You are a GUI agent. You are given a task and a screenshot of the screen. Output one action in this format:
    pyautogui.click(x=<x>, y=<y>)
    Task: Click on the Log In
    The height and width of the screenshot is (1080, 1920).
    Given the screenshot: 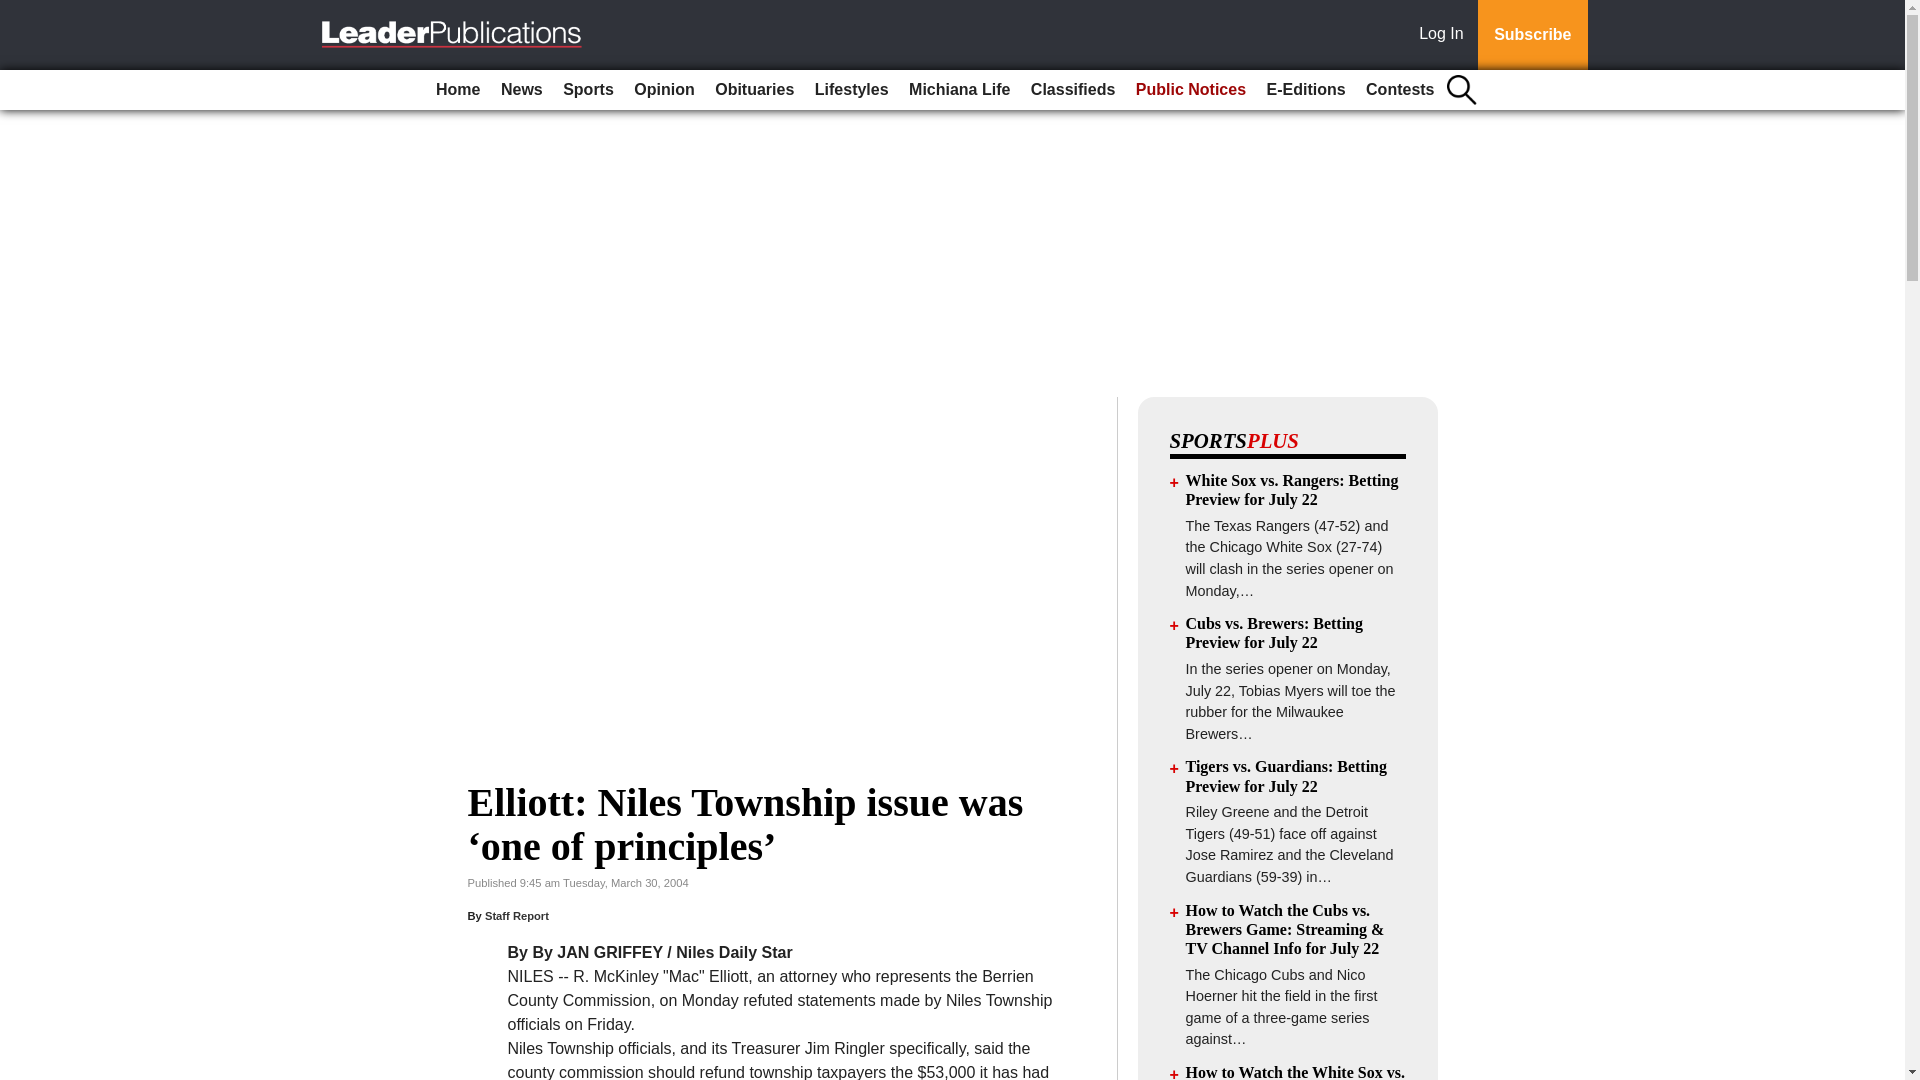 What is the action you would take?
    pyautogui.click(x=1445, y=35)
    